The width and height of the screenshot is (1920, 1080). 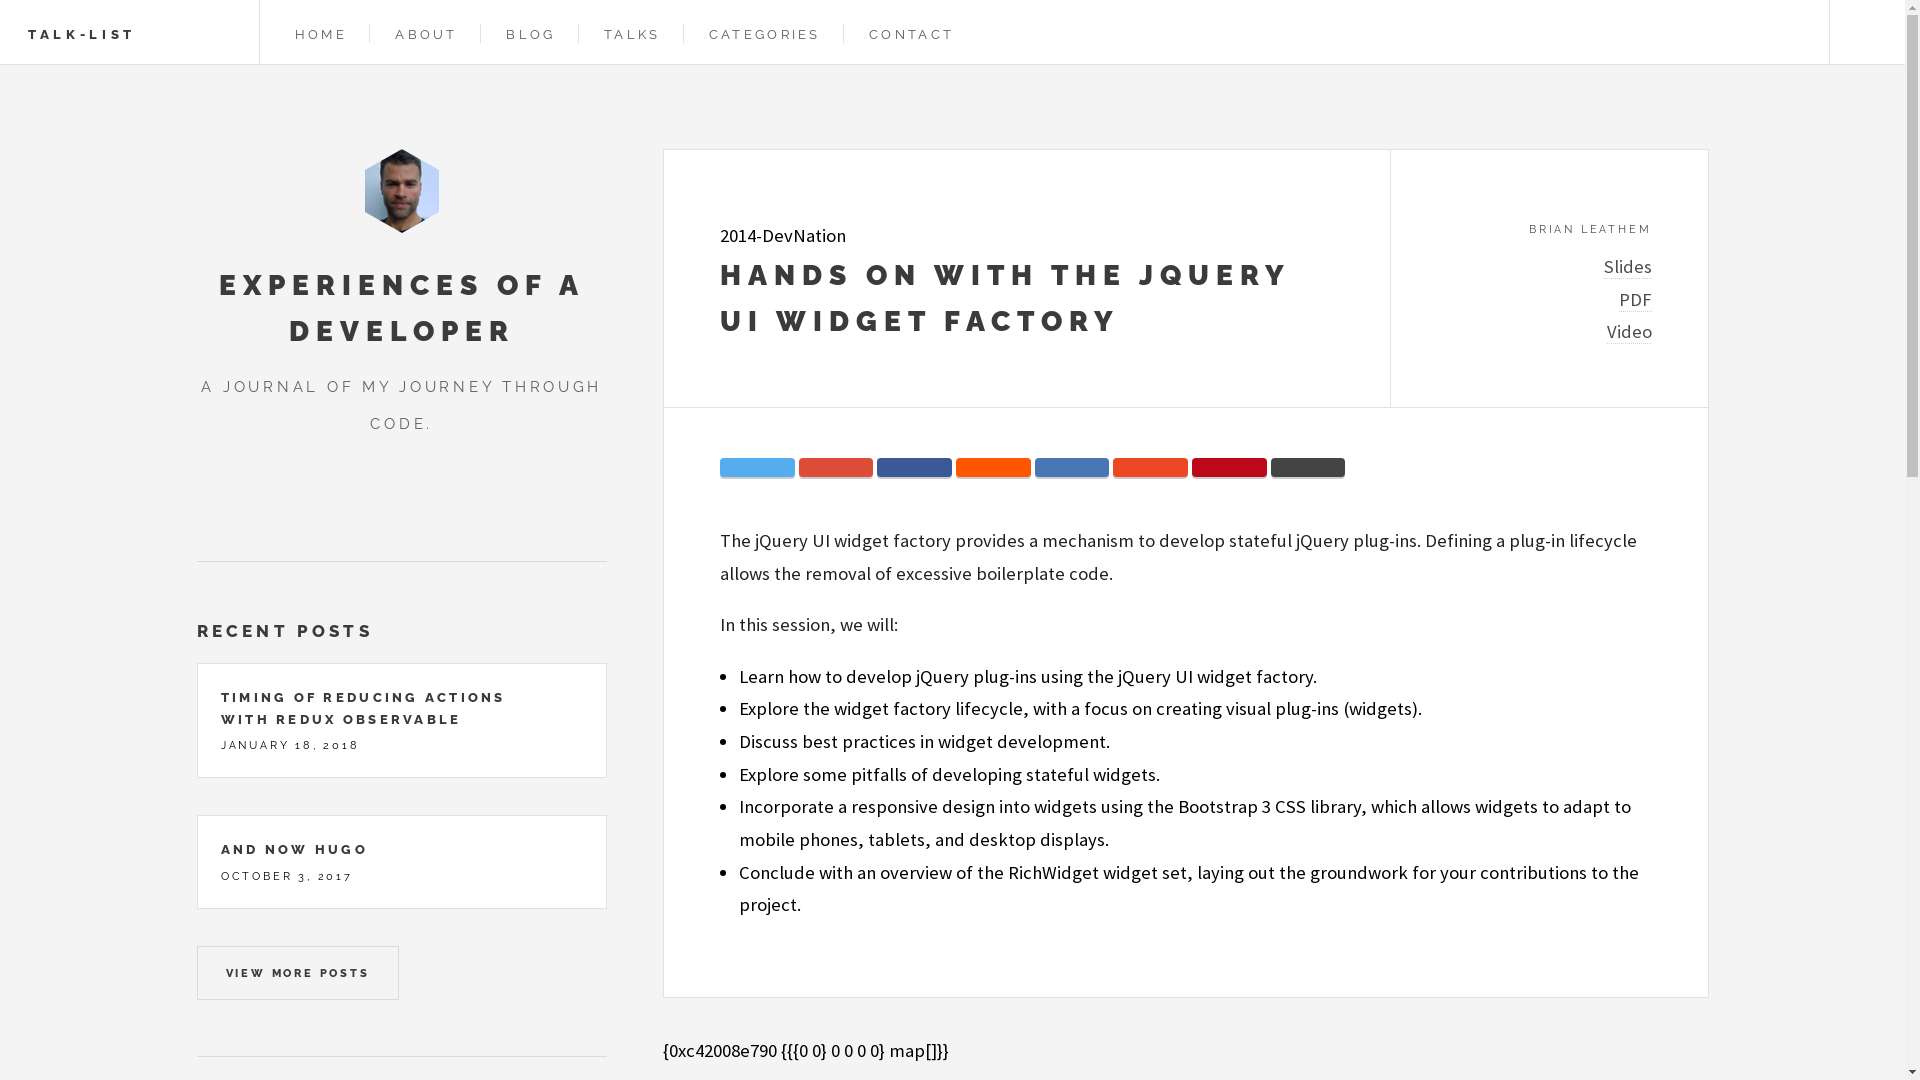 I want to click on  HOME, so click(x=317, y=34).